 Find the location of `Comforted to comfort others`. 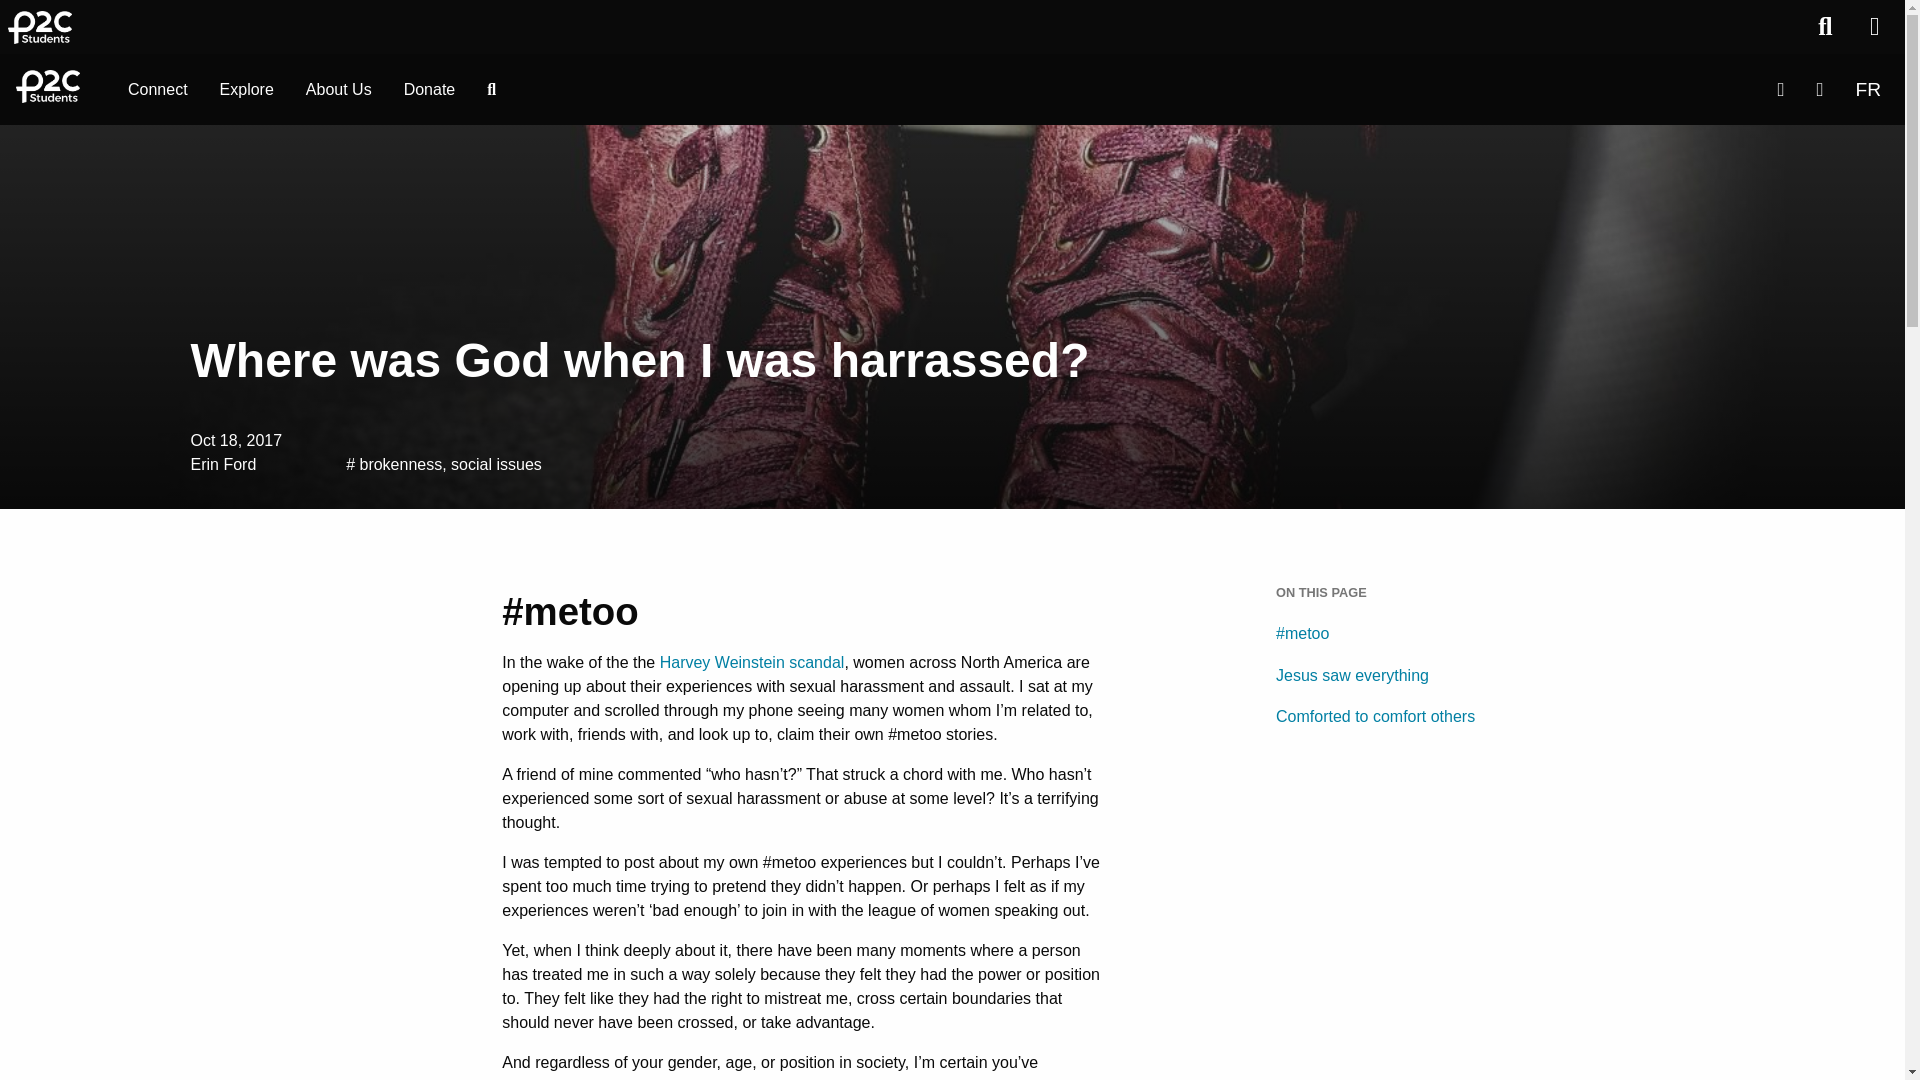

Comforted to comfort others is located at coordinates (1390, 716).